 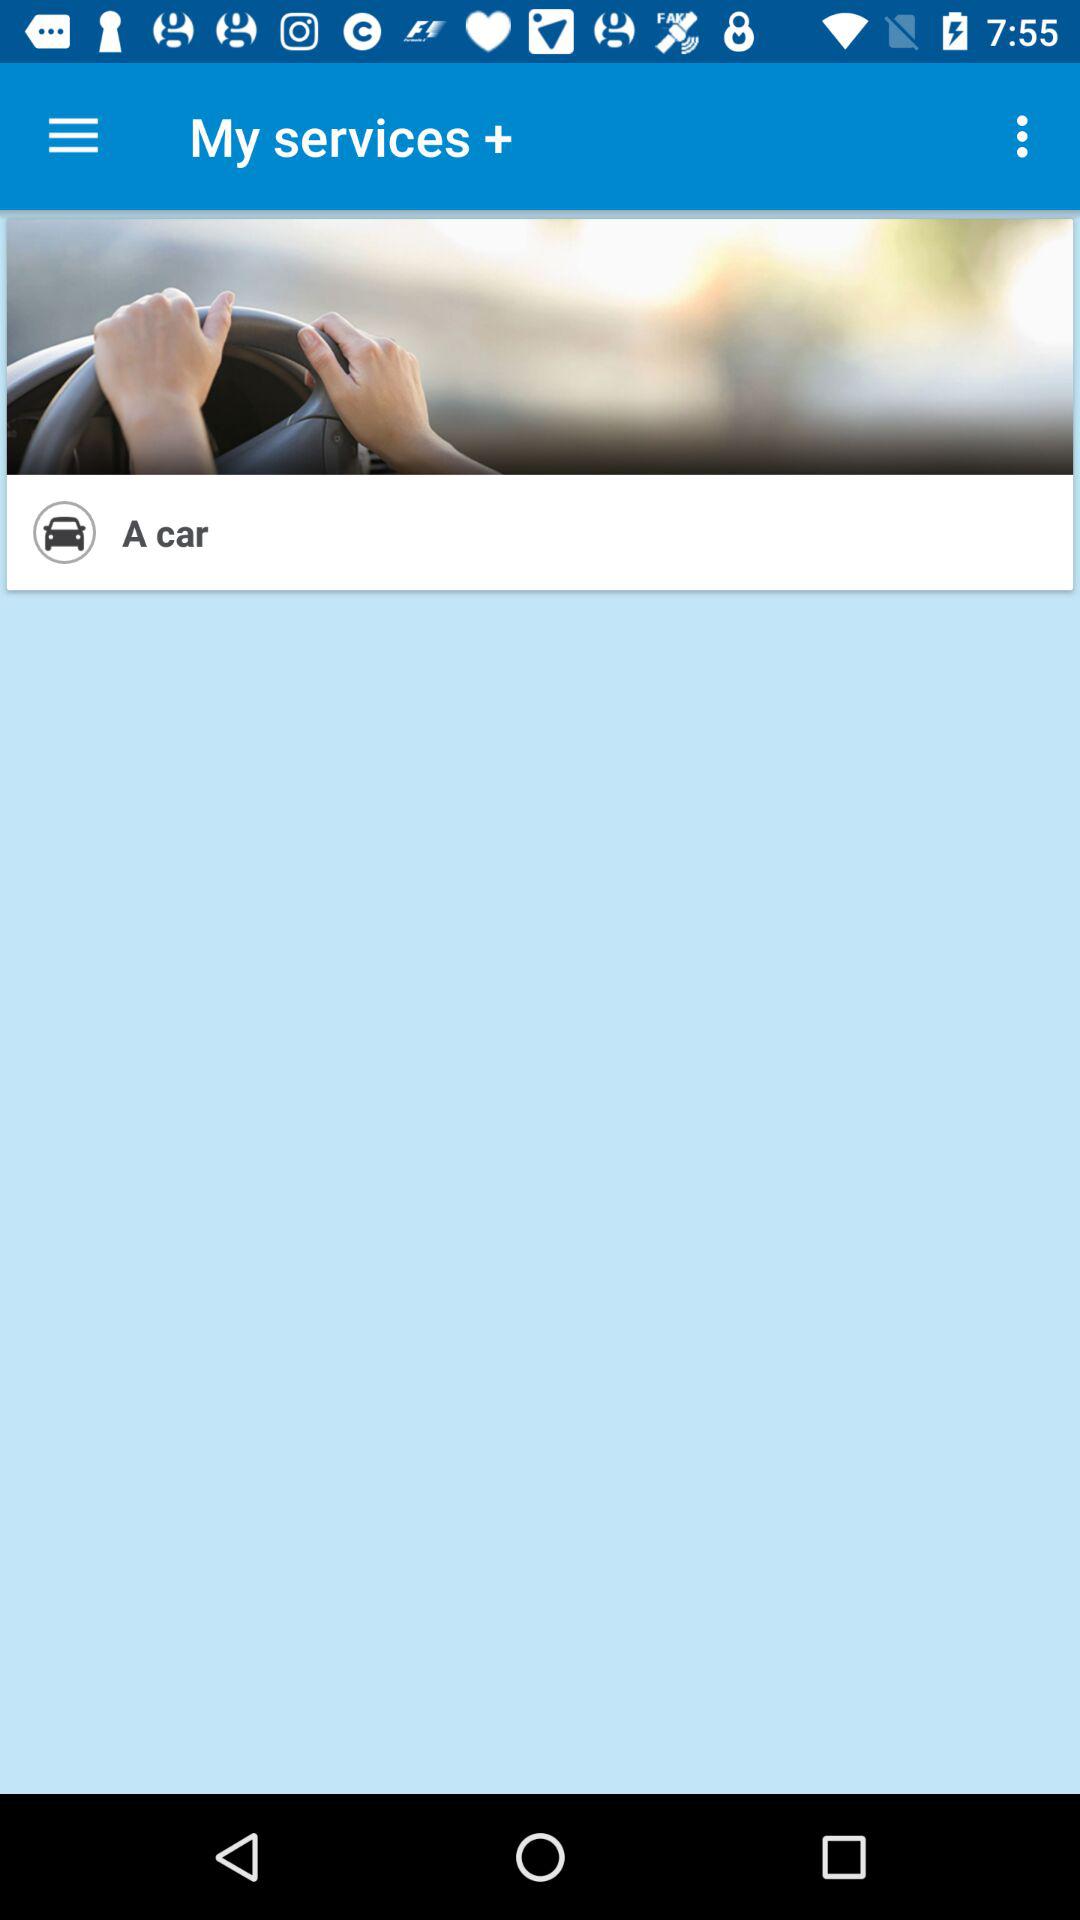 What do you see at coordinates (73, 136) in the screenshot?
I see `select the icon next to the my services + item` at bounding box center [73, 136].